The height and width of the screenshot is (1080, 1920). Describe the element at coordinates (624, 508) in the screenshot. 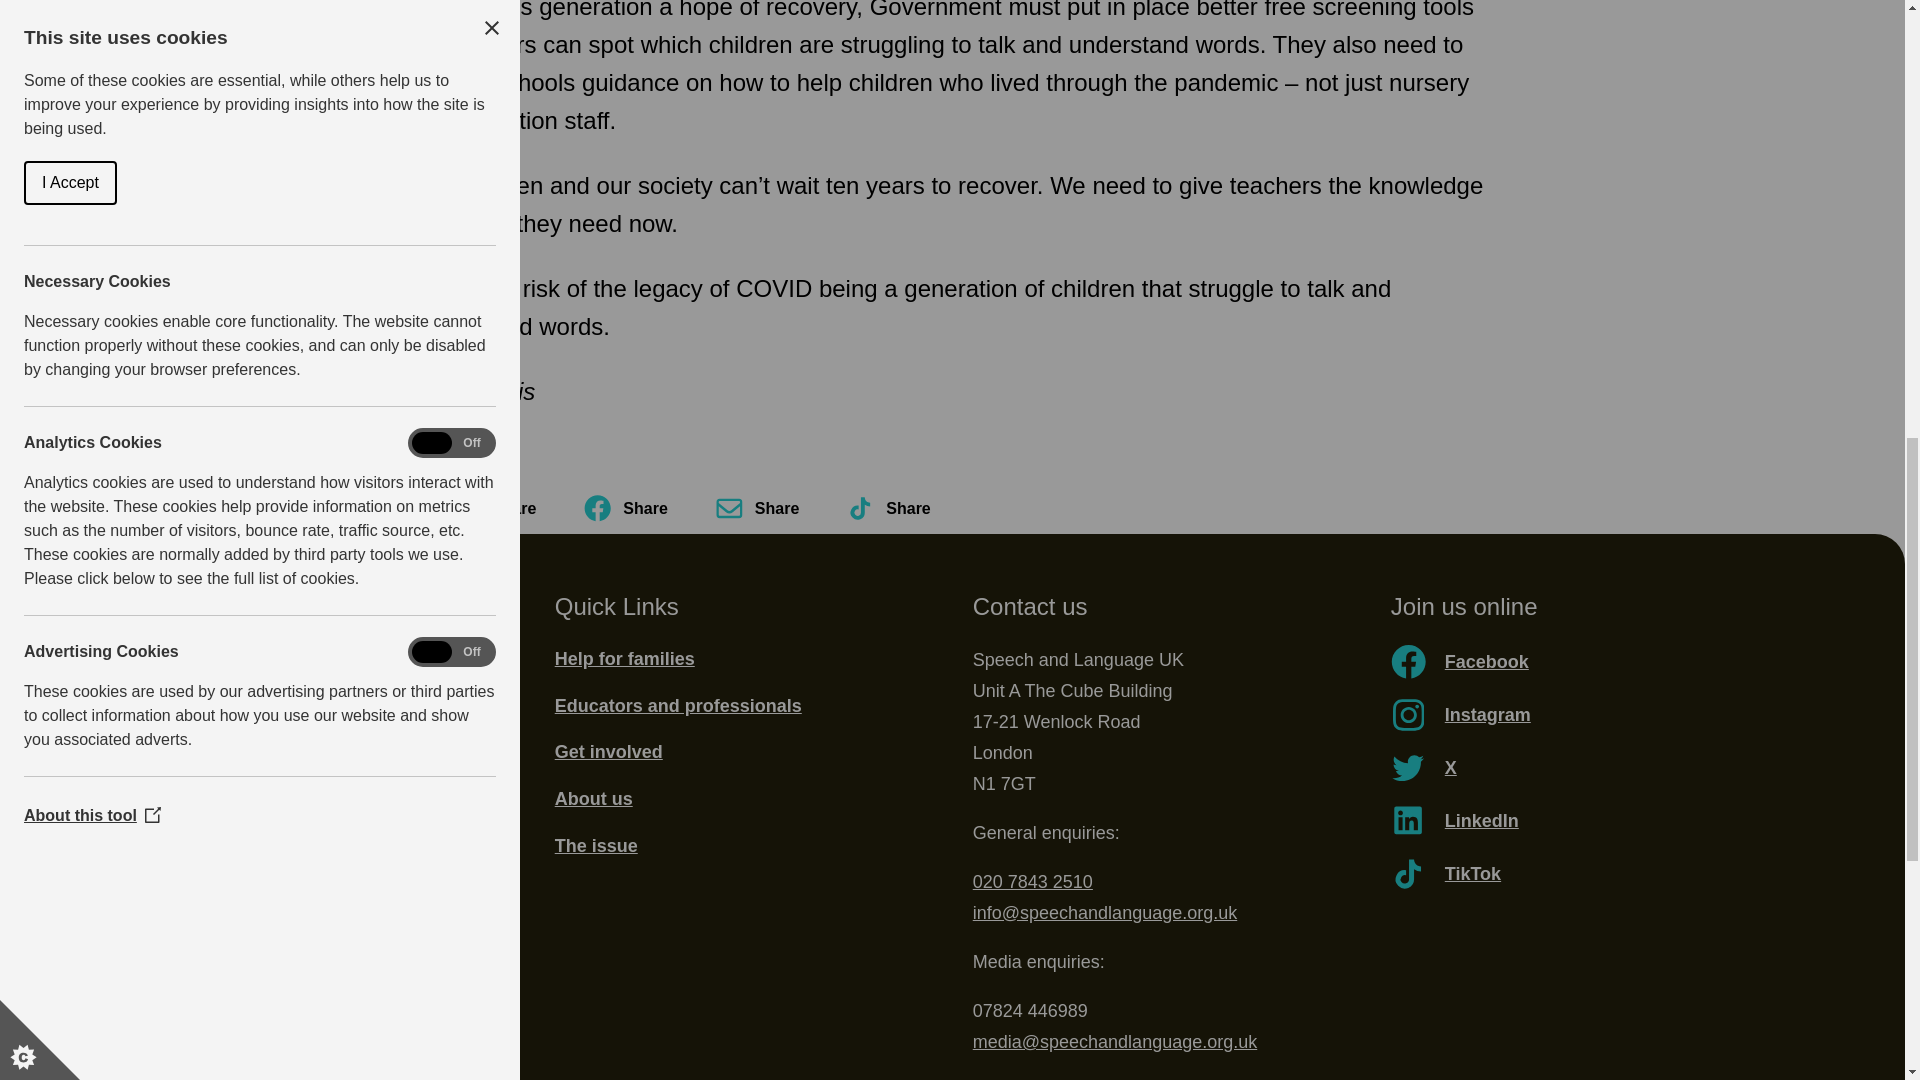

I see `Share on Facebook` at that location.